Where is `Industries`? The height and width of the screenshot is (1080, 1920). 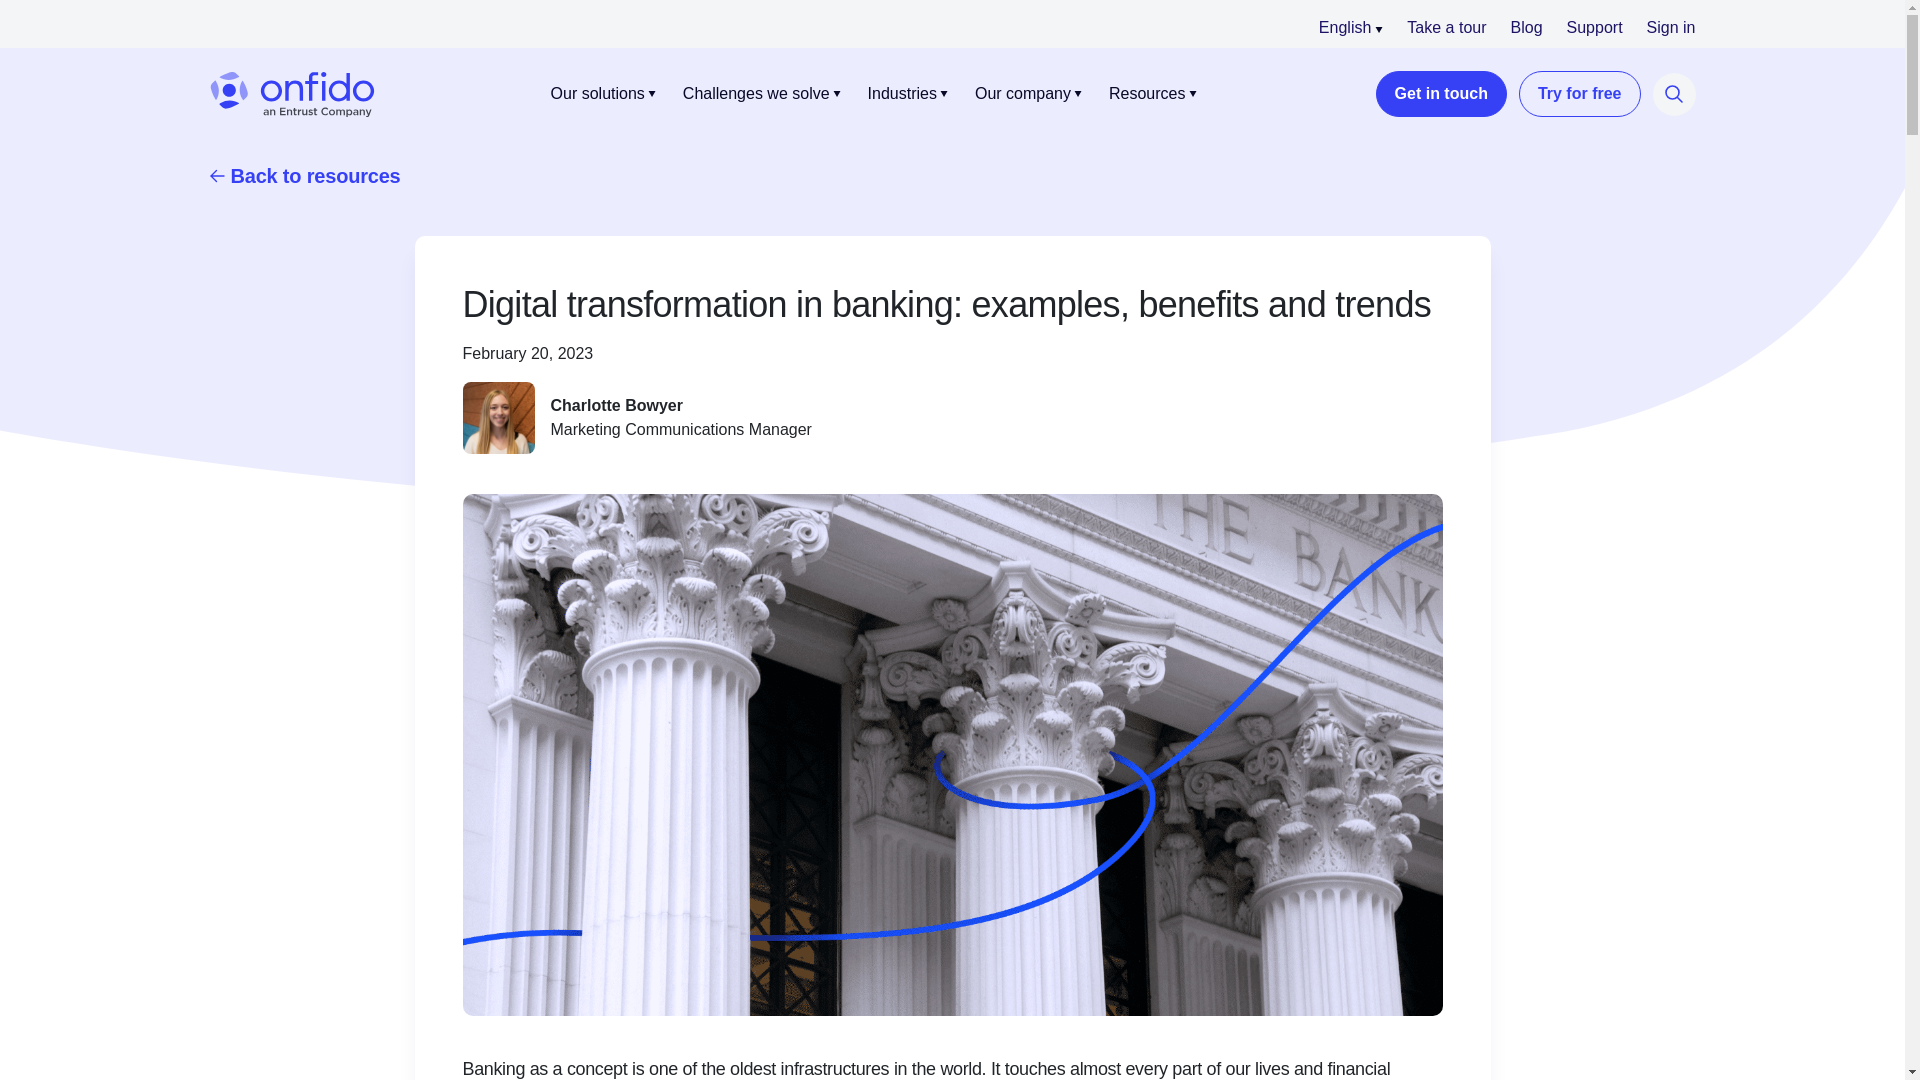
Industries is located at coordinates (902, 94).